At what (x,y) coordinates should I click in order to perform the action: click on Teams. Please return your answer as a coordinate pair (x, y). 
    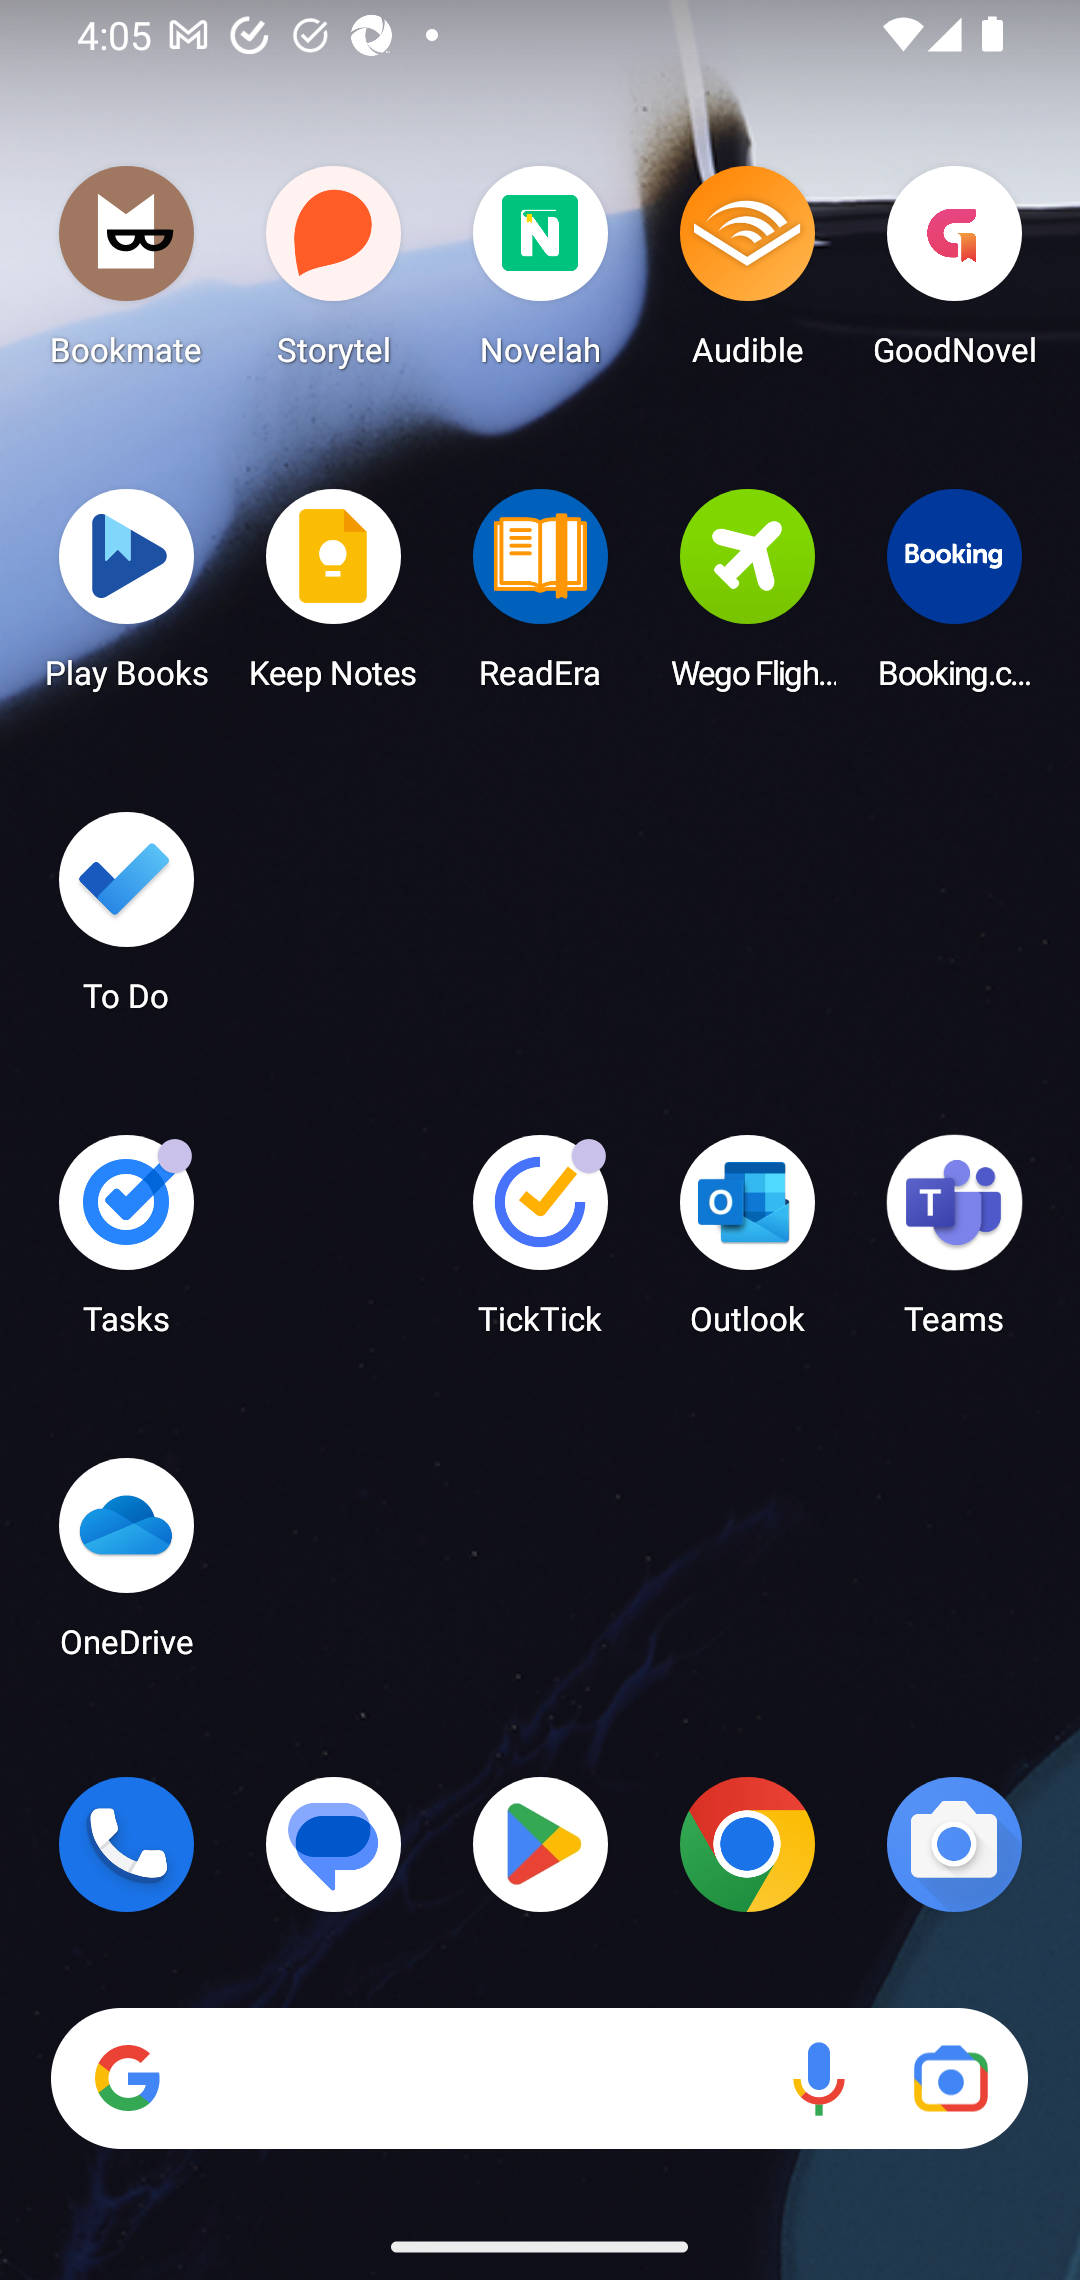
    Looking at the image, I should click on (954, 1244).